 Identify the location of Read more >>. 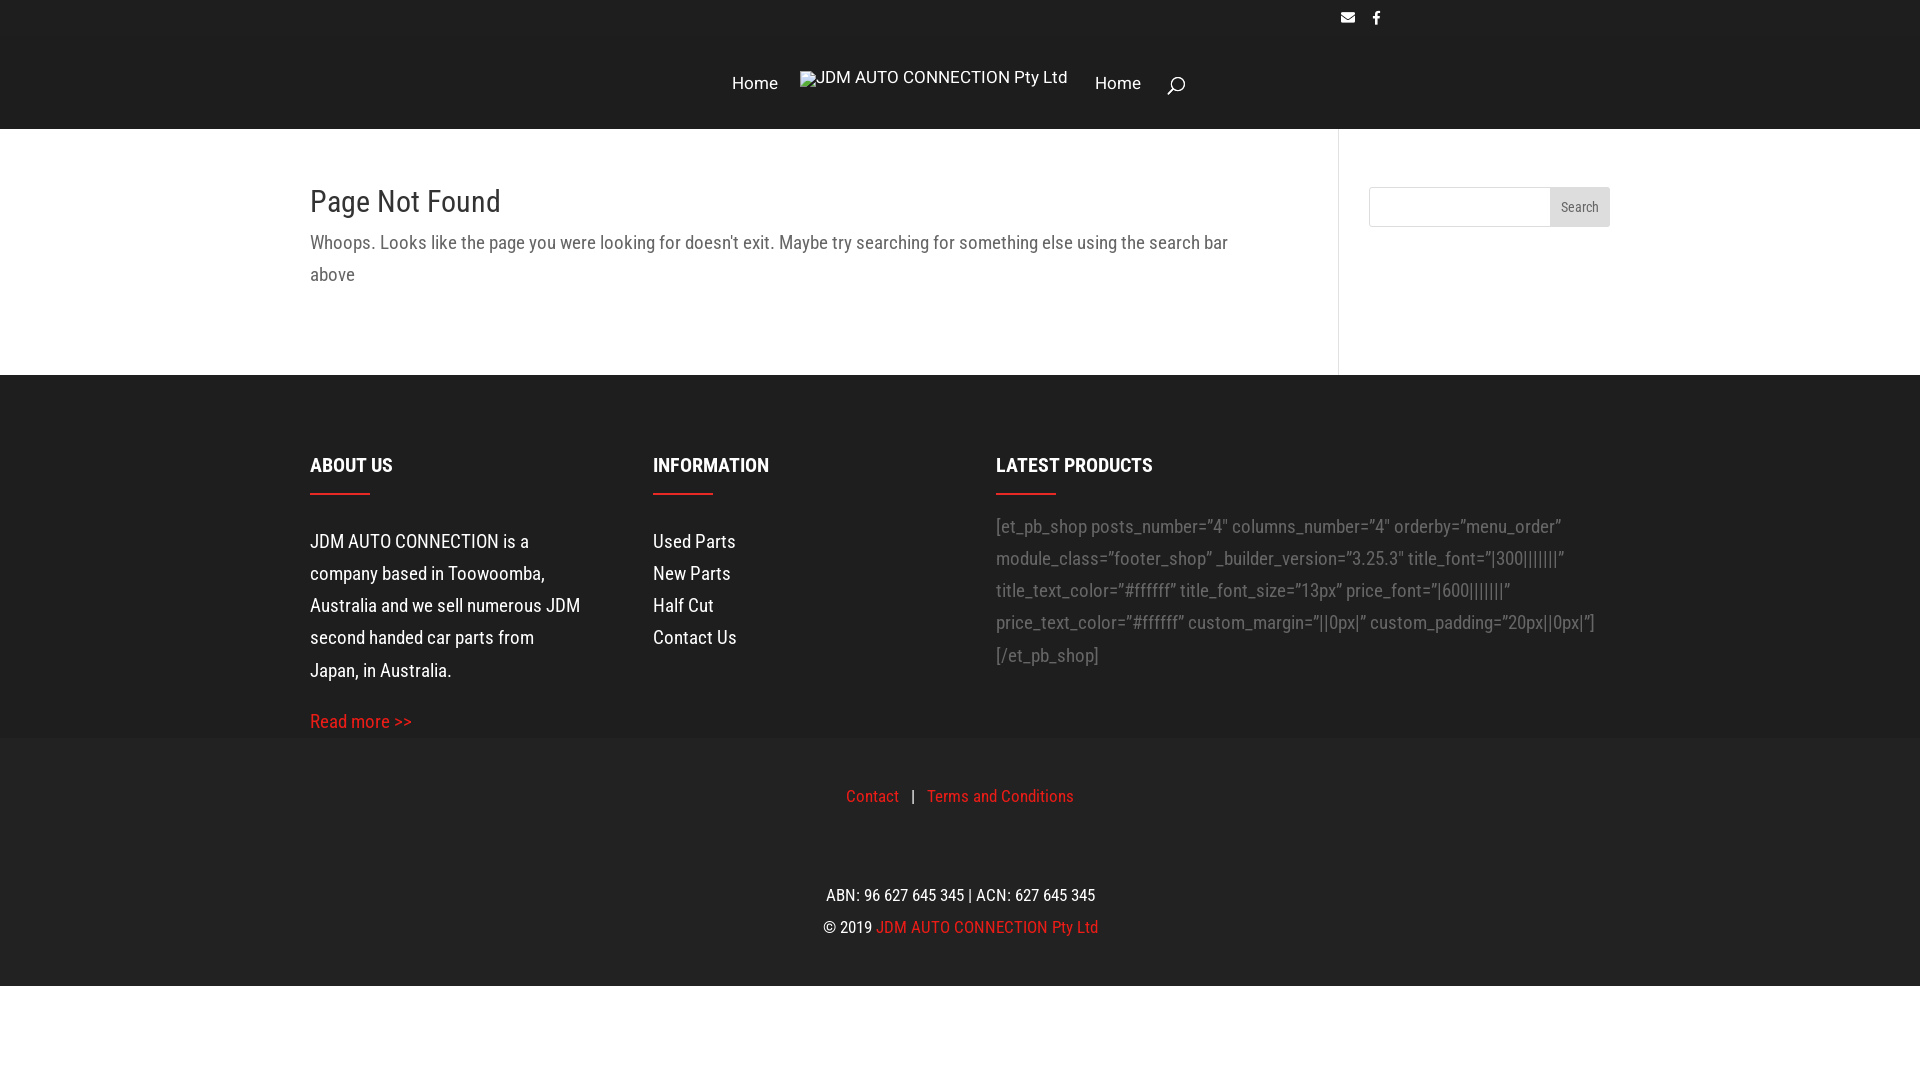
(361, 722).